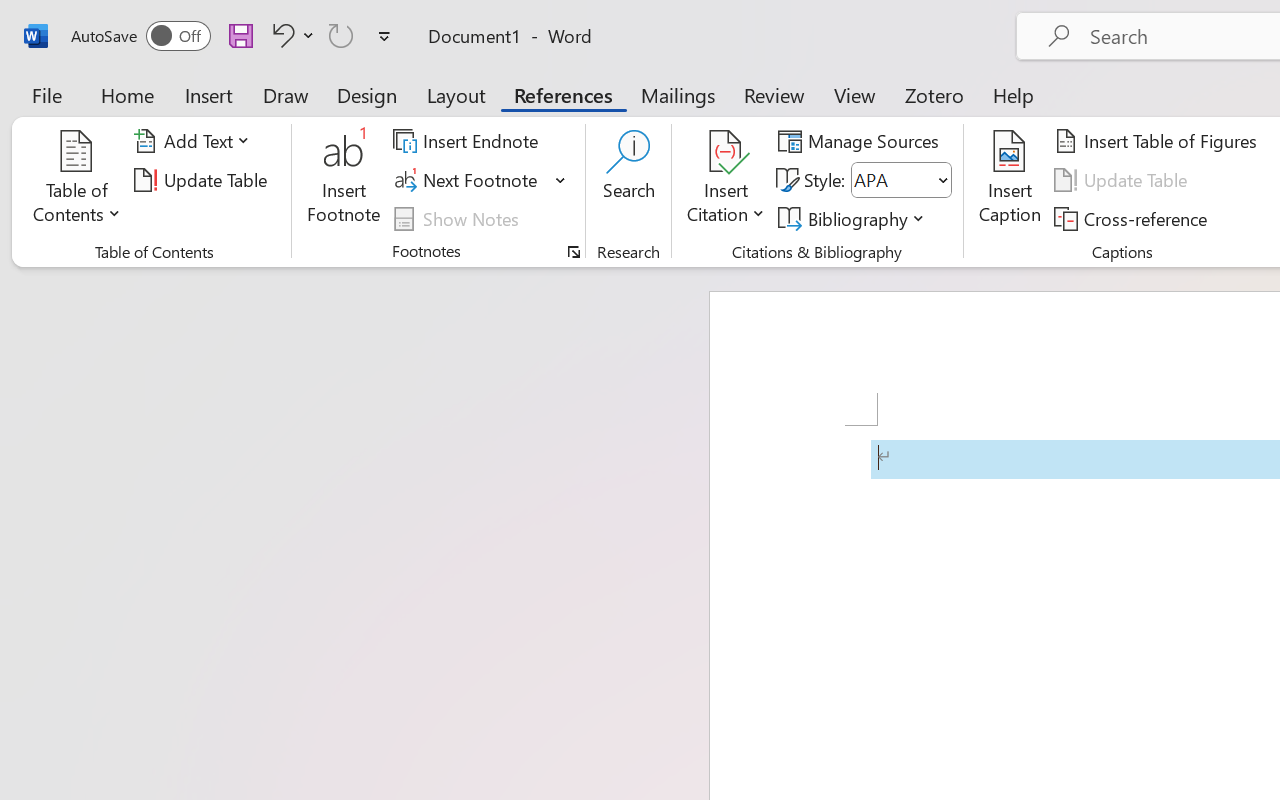  I want to click on Insert Endnote, so click(468, 141).